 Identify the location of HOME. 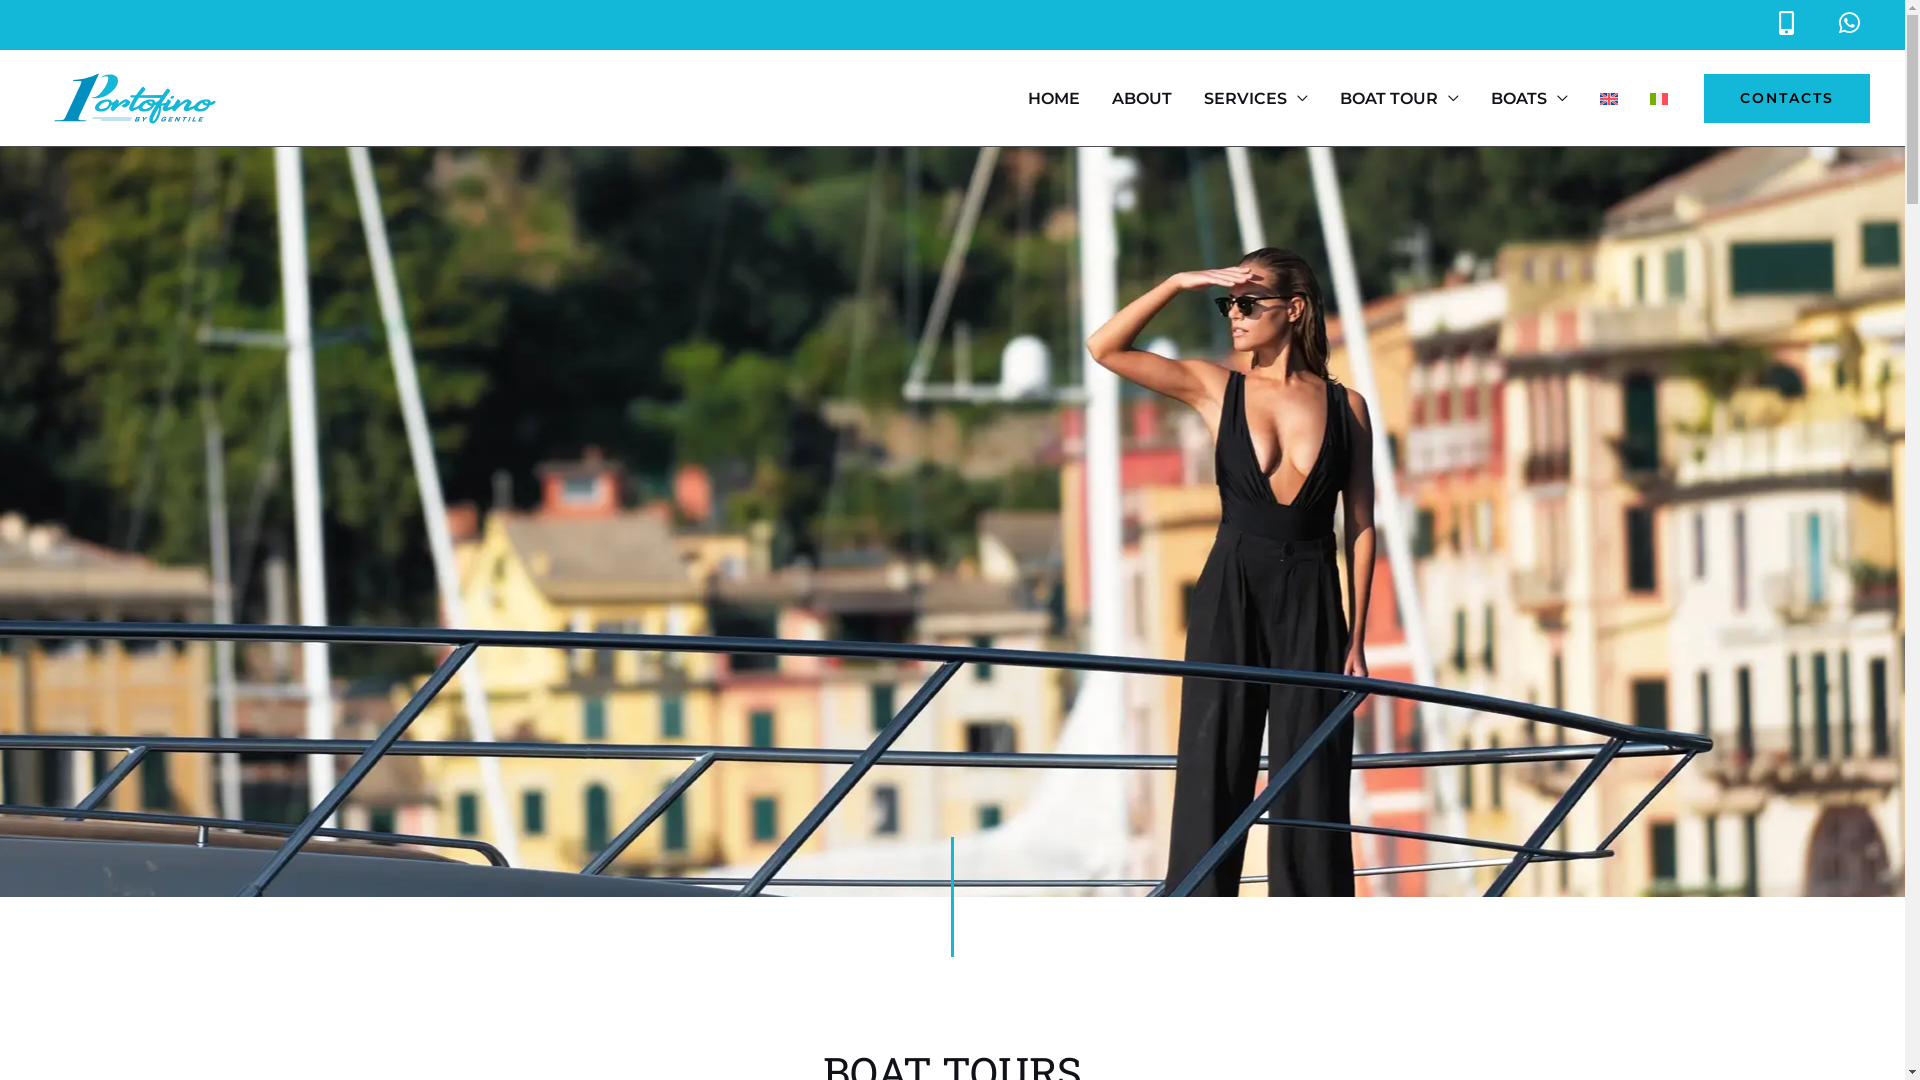
(1054, 98).